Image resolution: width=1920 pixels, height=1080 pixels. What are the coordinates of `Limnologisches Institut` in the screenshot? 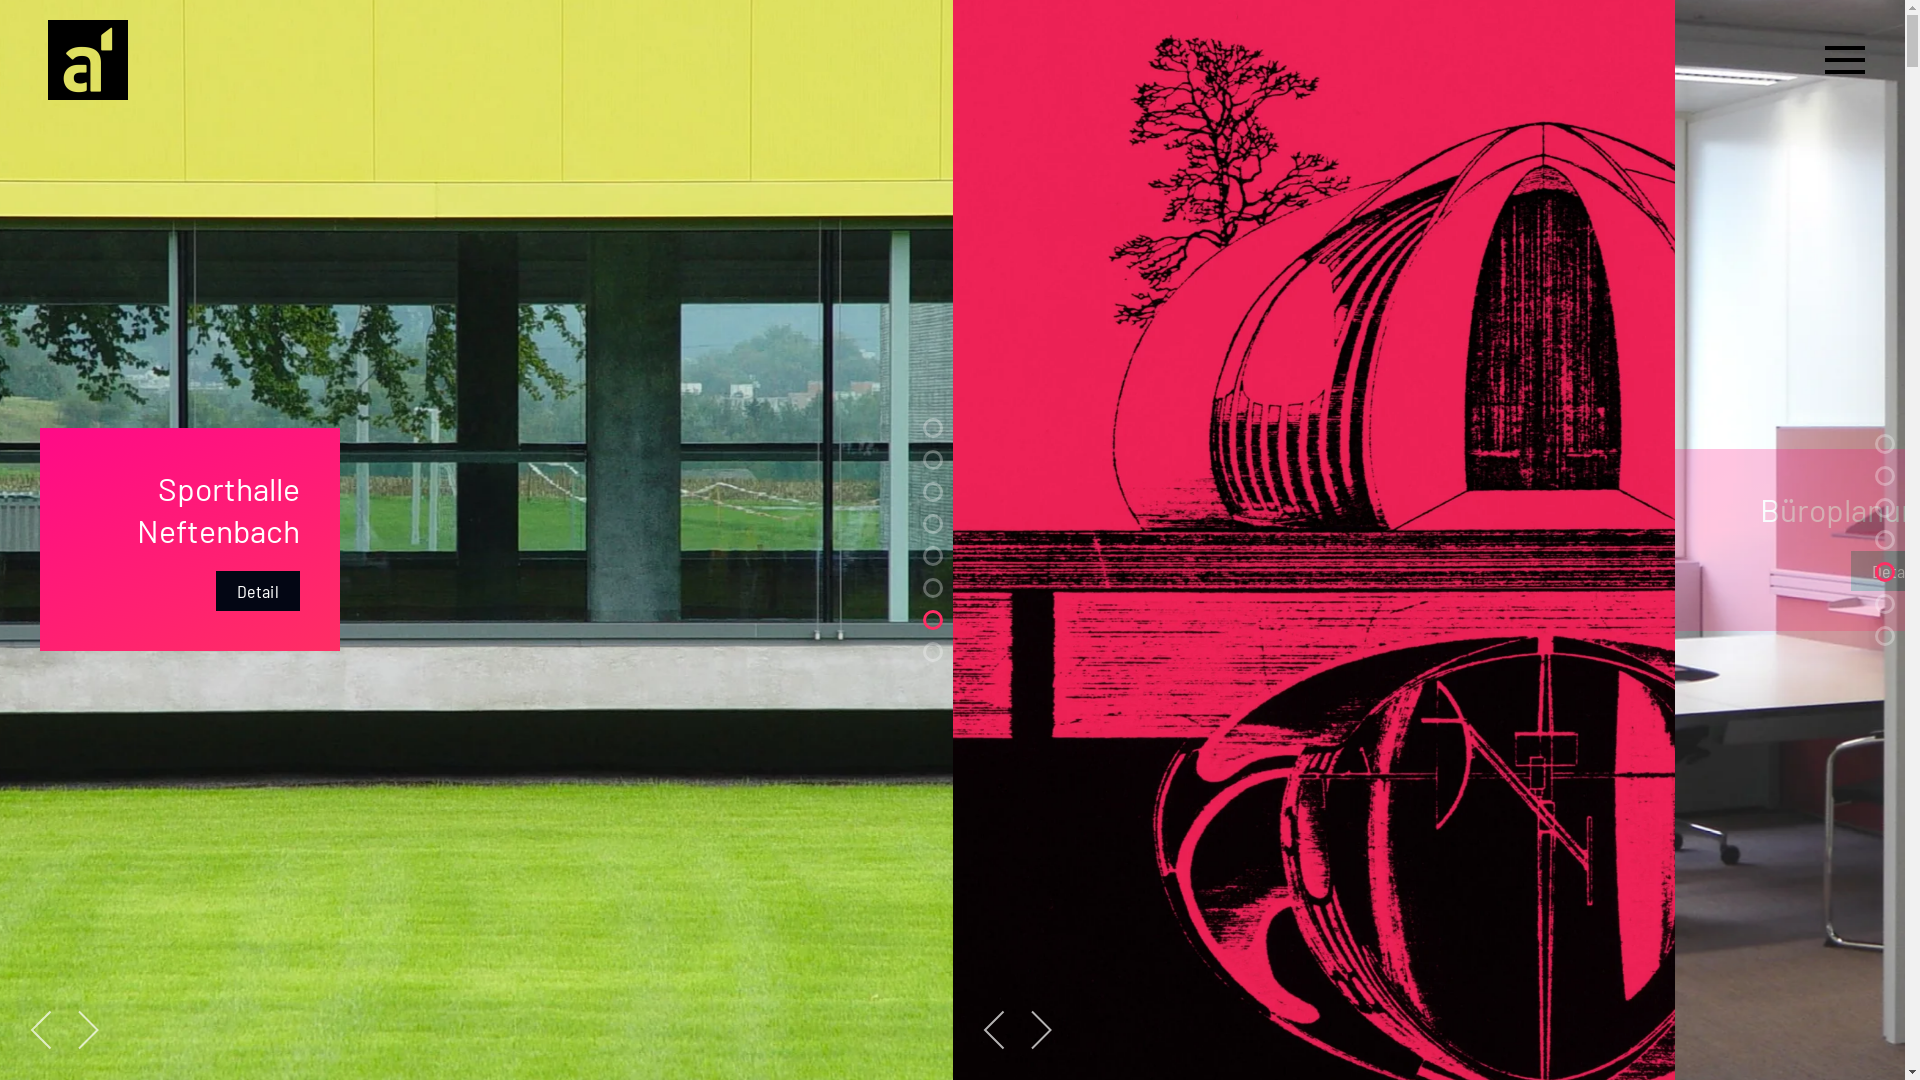 It's located at (932, 460).